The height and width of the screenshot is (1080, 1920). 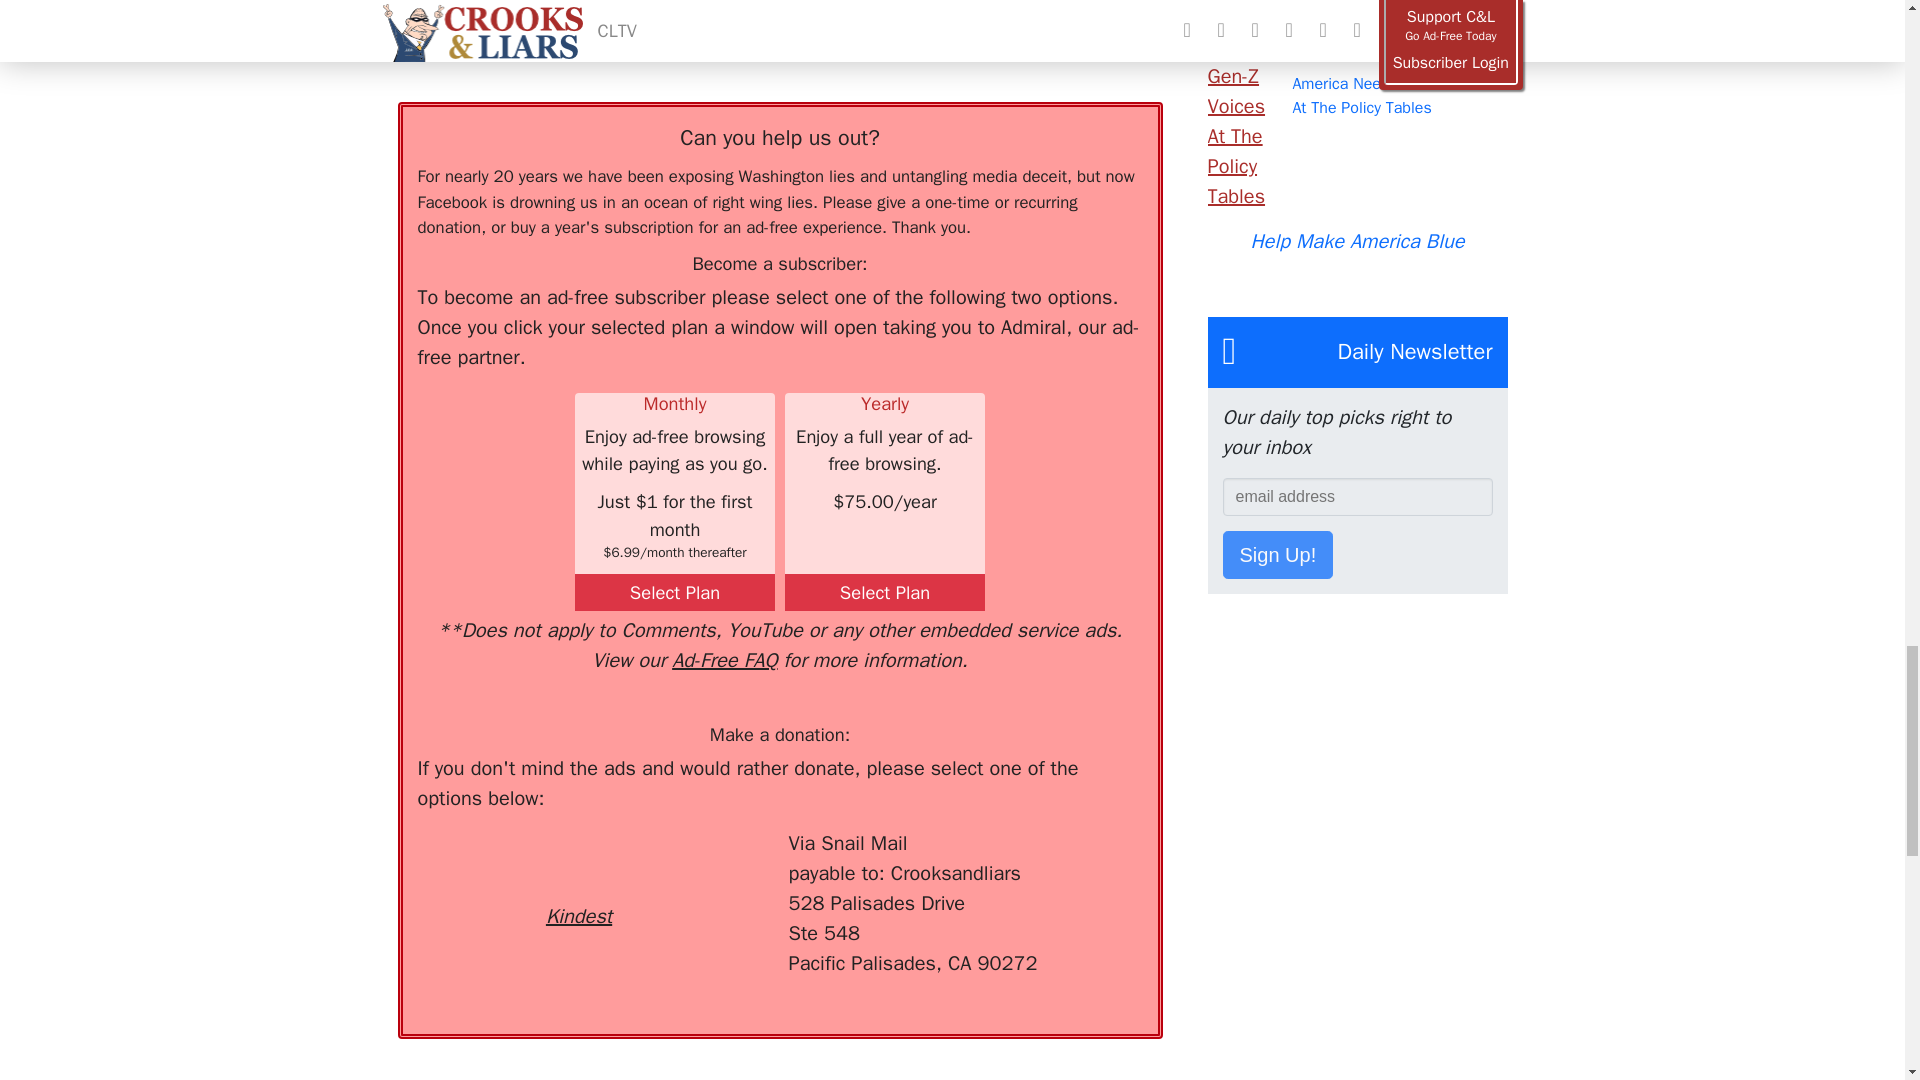 I want to click on Donate via Kindest, so click(x=578, y=880).